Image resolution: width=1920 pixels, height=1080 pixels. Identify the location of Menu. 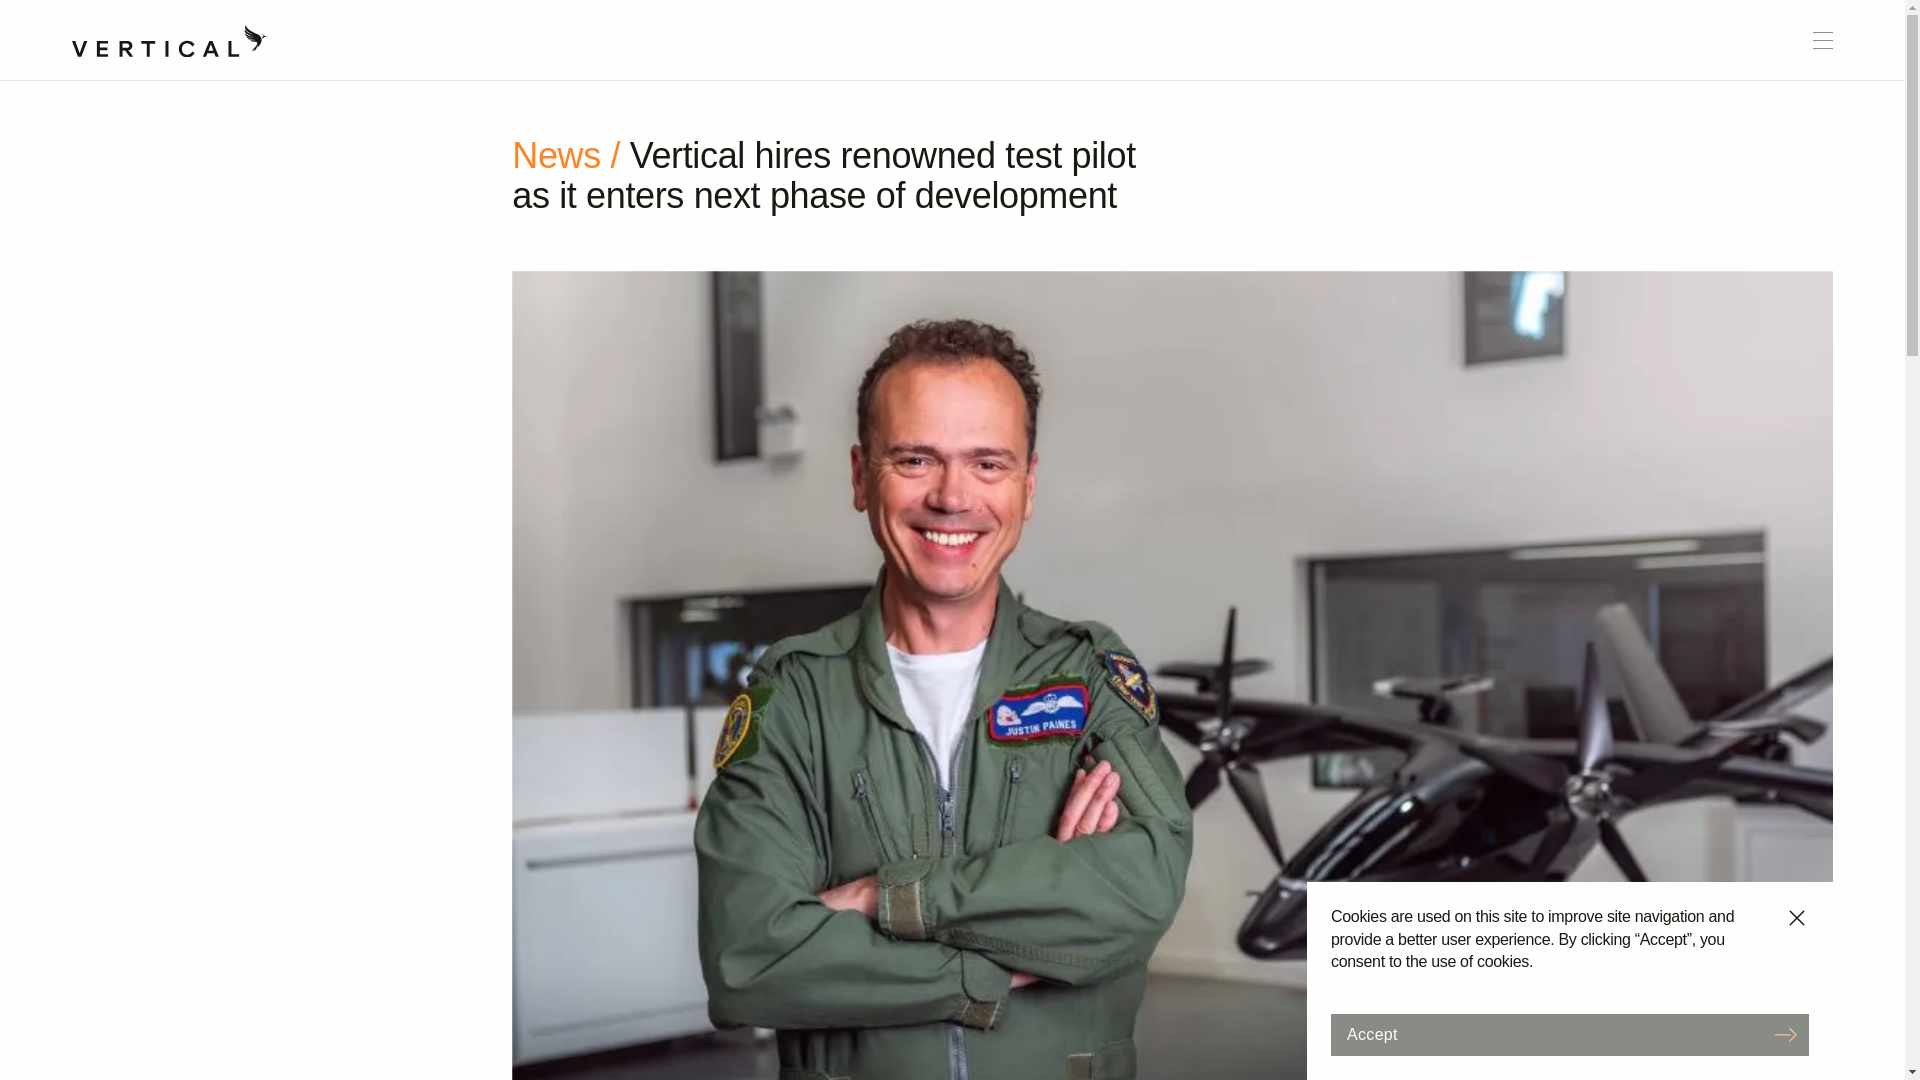
(1822, 40).